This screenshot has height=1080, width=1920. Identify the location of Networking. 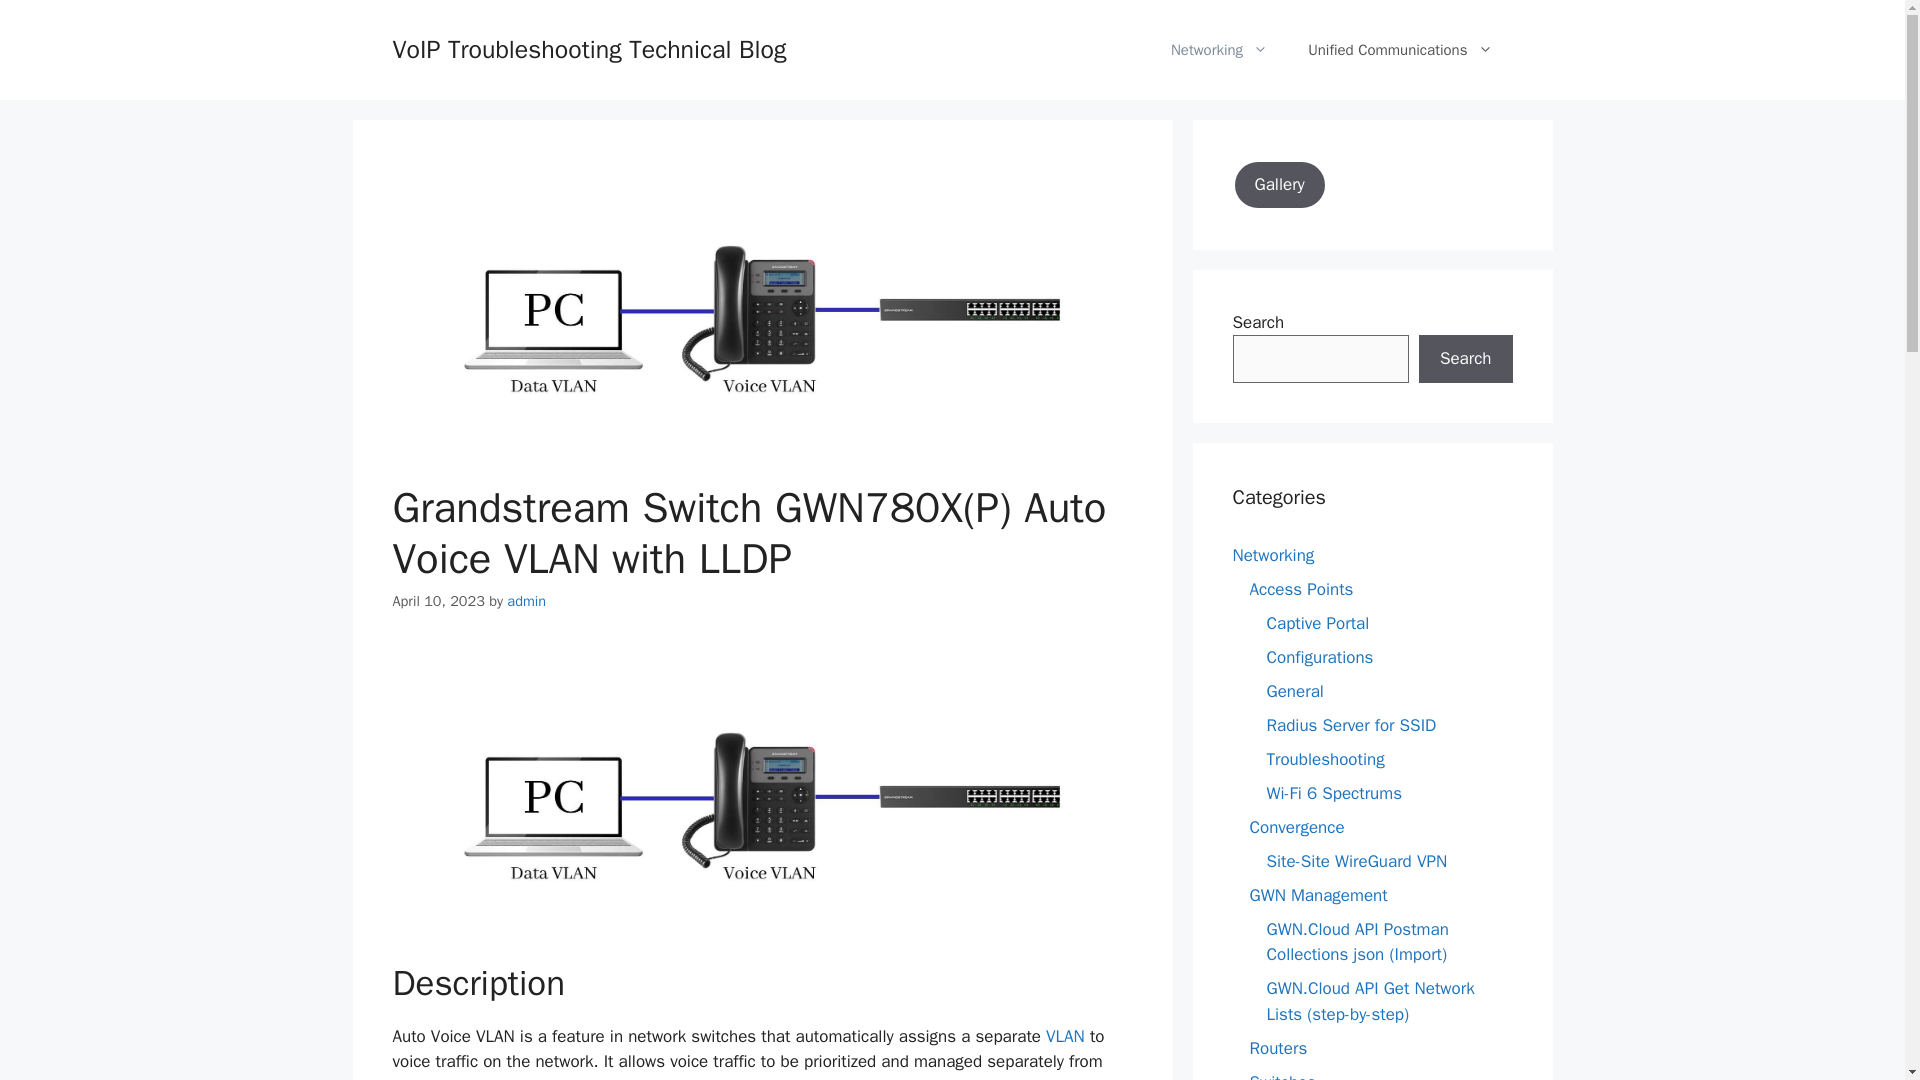
(1272, 554).